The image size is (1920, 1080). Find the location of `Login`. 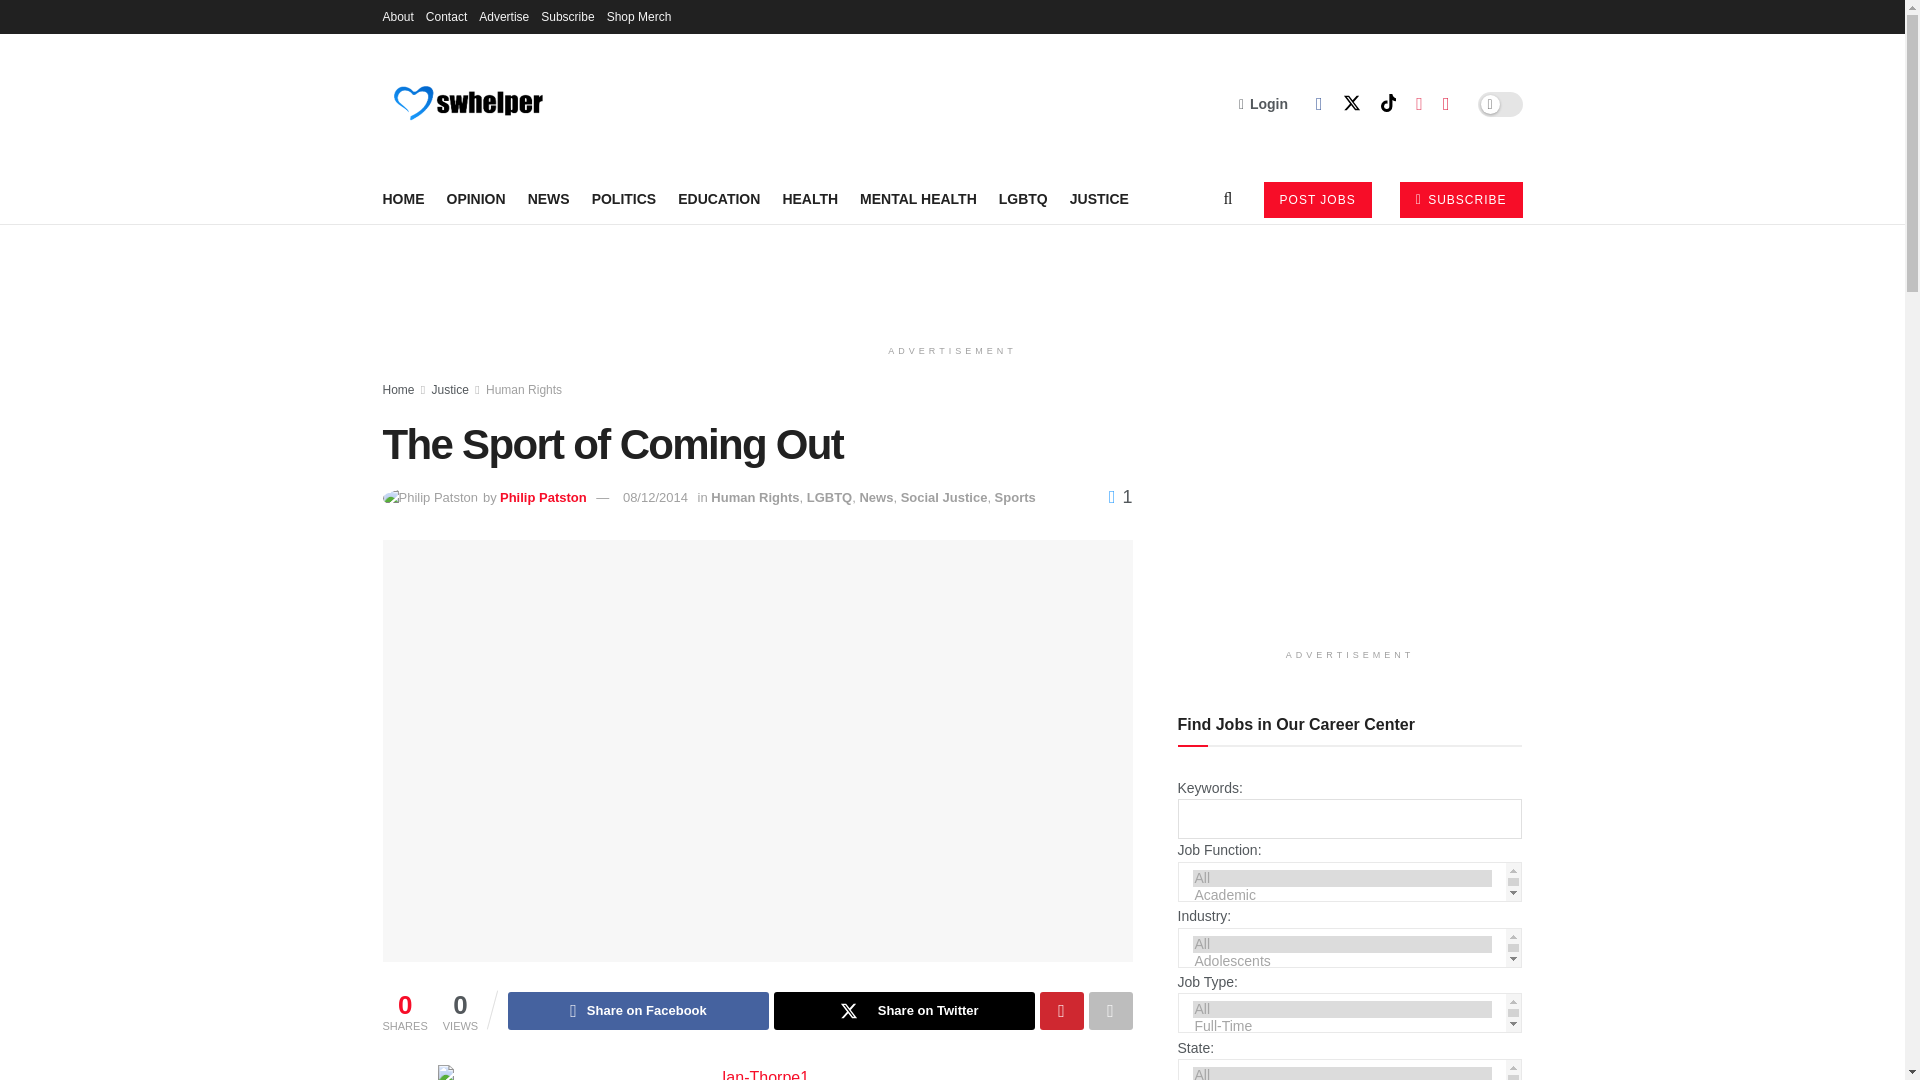

Login is located at coordinates (1263, 103).